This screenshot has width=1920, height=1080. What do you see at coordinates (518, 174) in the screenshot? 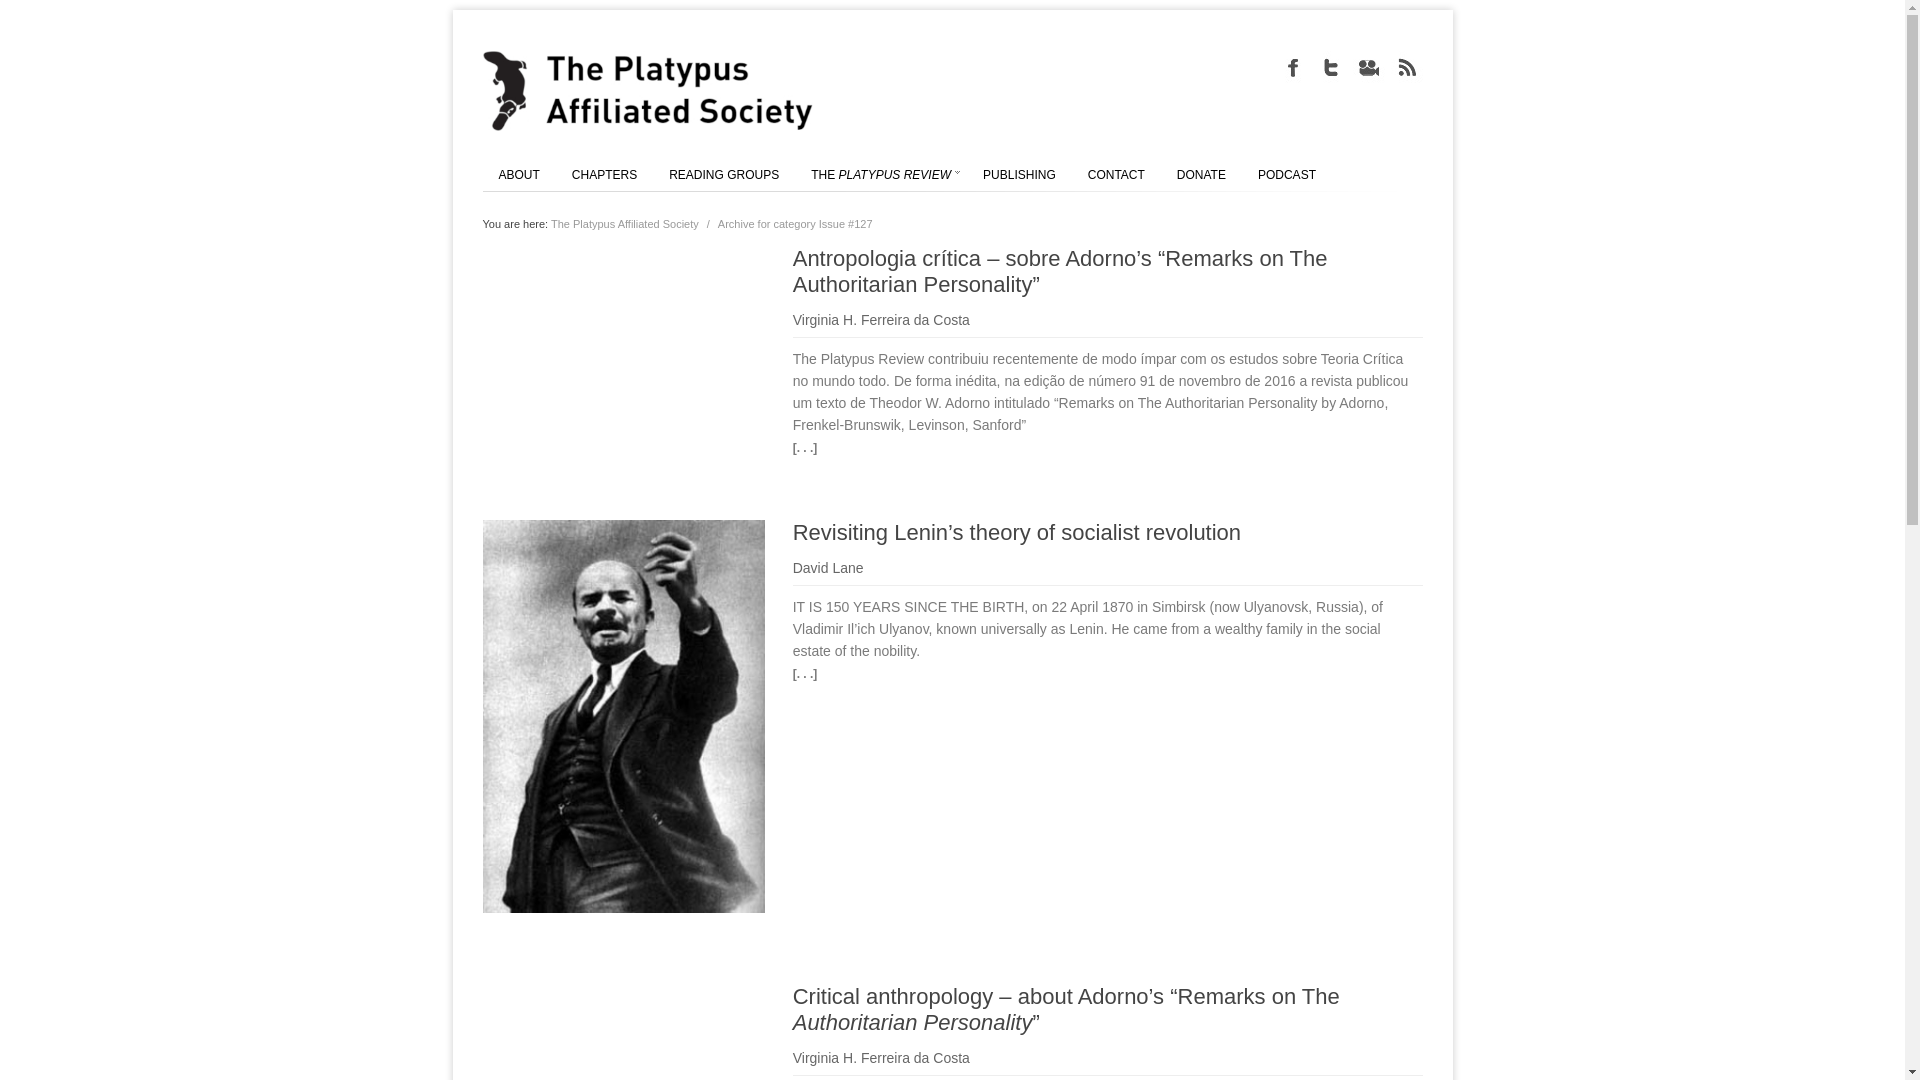
I see `ABOUT` at bounding box center [518, 174].